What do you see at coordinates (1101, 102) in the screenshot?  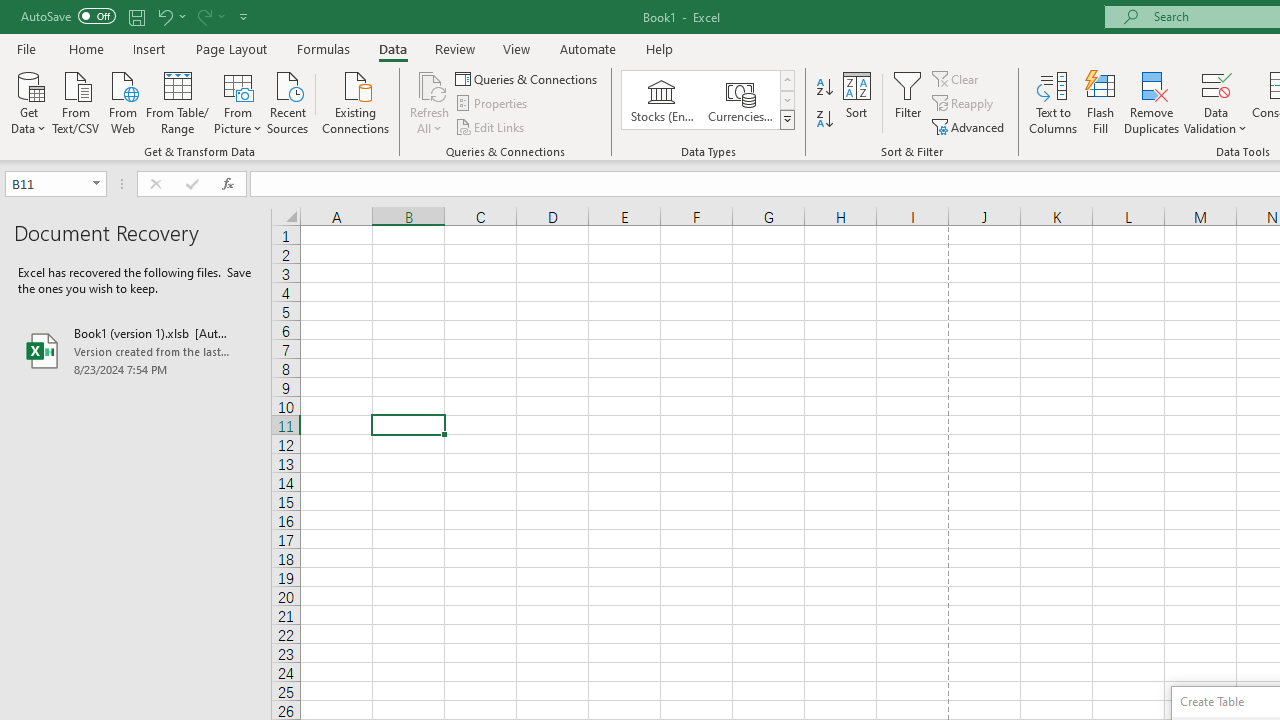 I see `Flash Fill` at bounding box center [1101, 102].